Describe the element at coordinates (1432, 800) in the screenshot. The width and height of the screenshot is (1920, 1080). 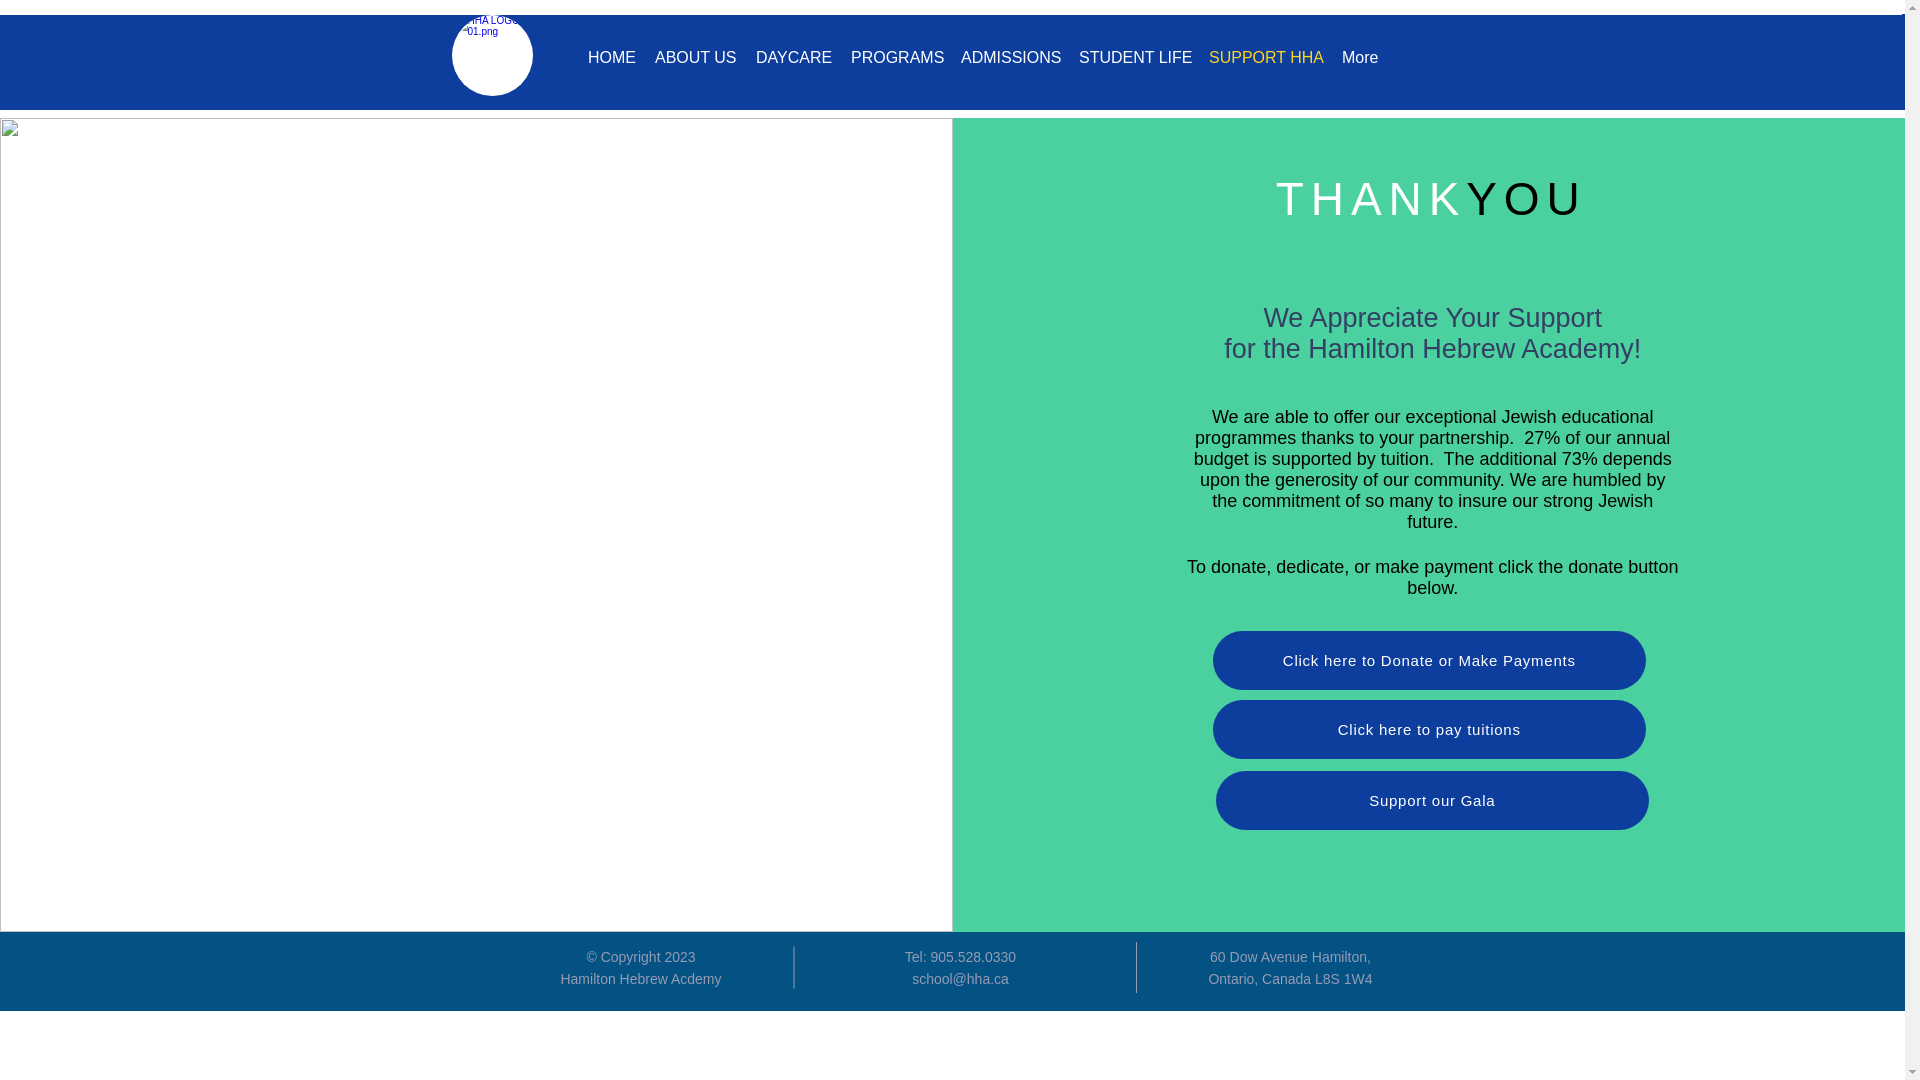
I see `Support our Gala` at that location.